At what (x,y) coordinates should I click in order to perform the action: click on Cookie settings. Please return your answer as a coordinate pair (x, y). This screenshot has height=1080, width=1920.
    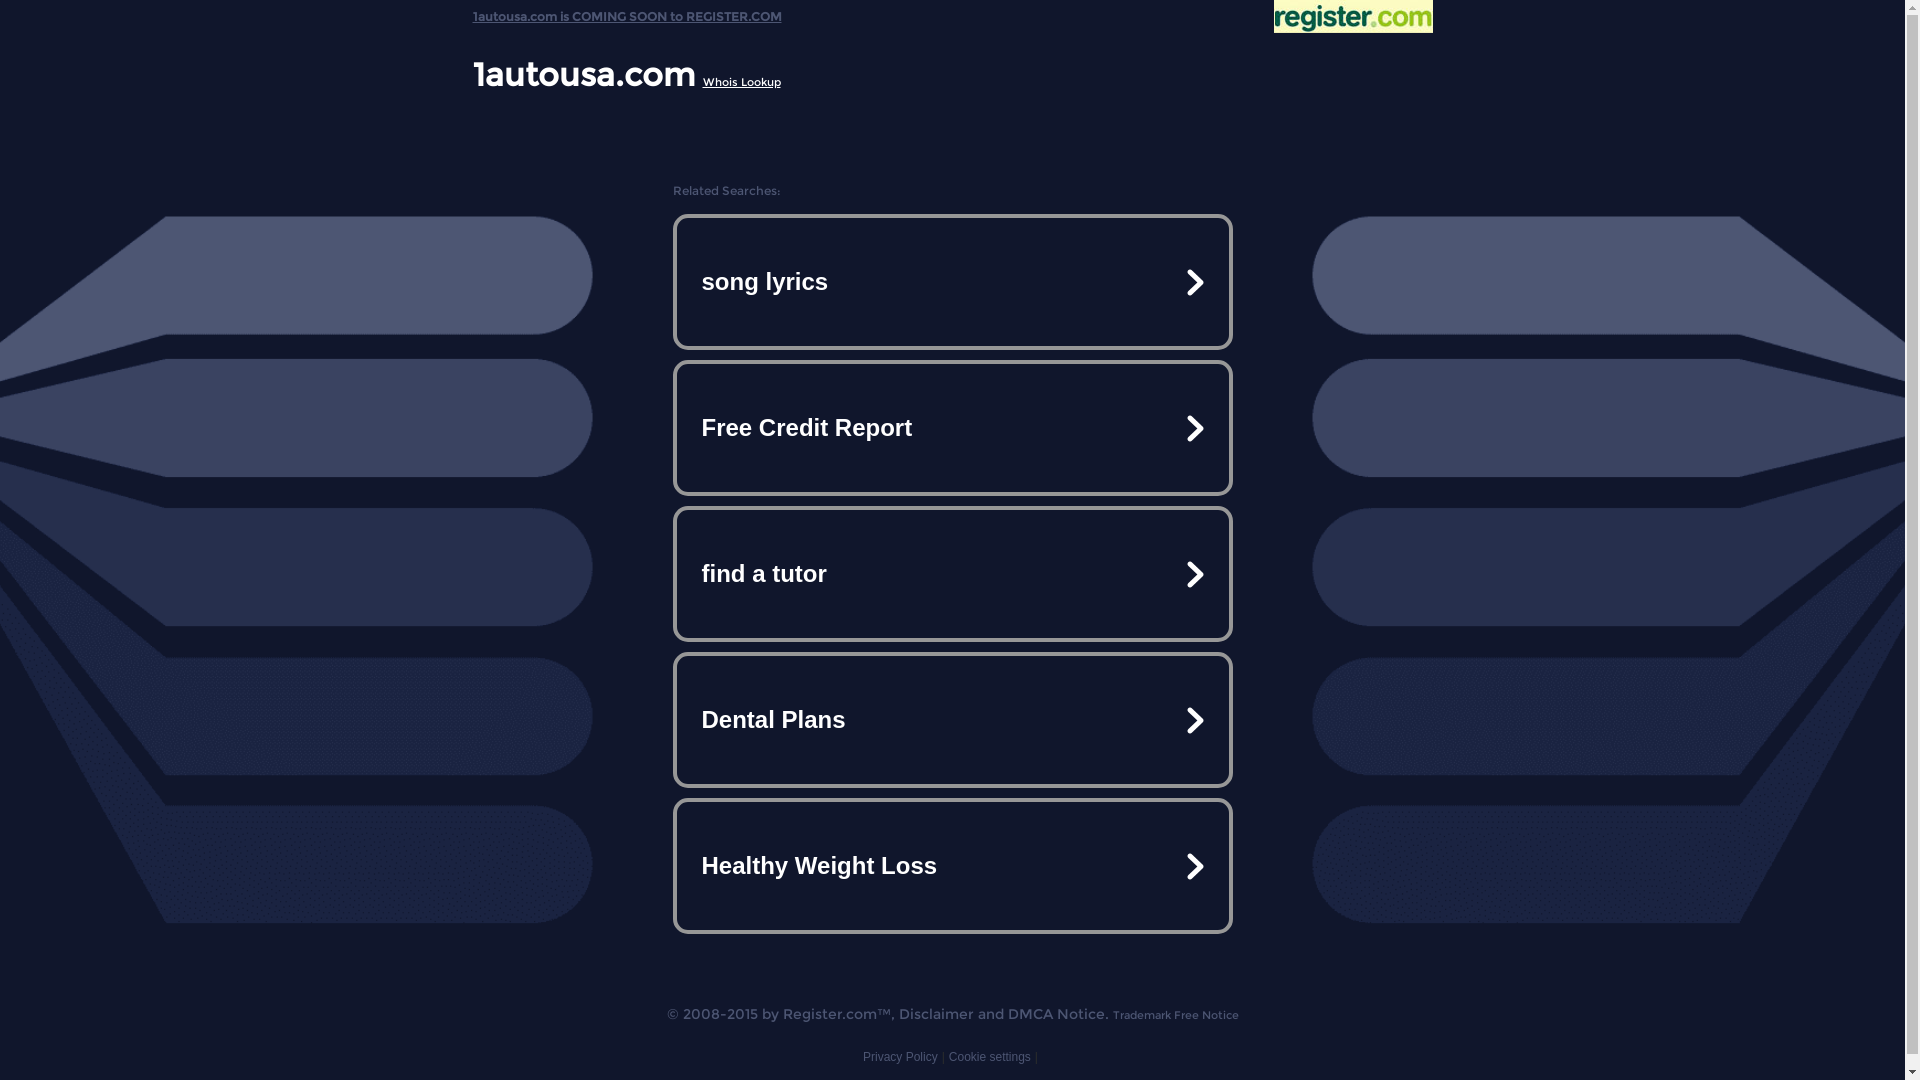
    Looking at the image, I should click on (990, 1057).